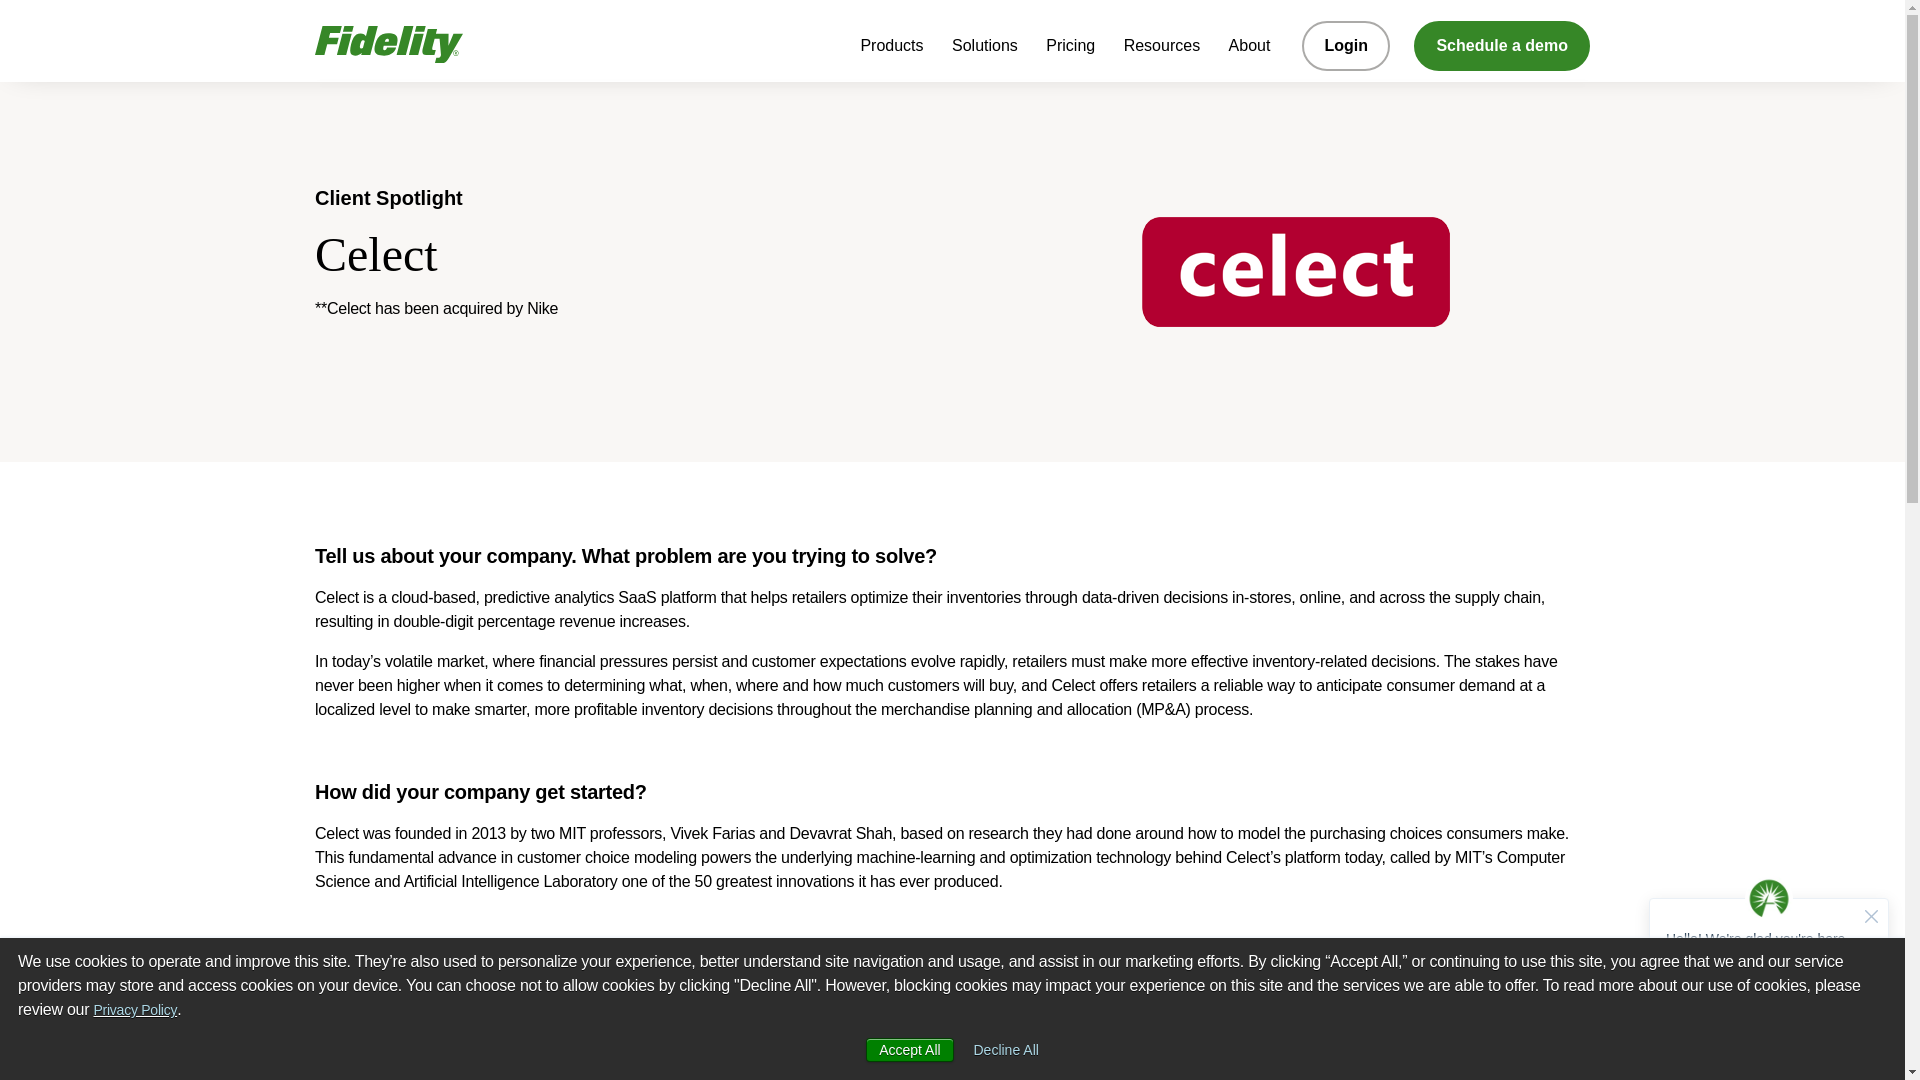 This screenshot has height=1080, width=1920. Describe the element at coordinates (908, 1049) in the screenshot. I see `Accept All` at that location.